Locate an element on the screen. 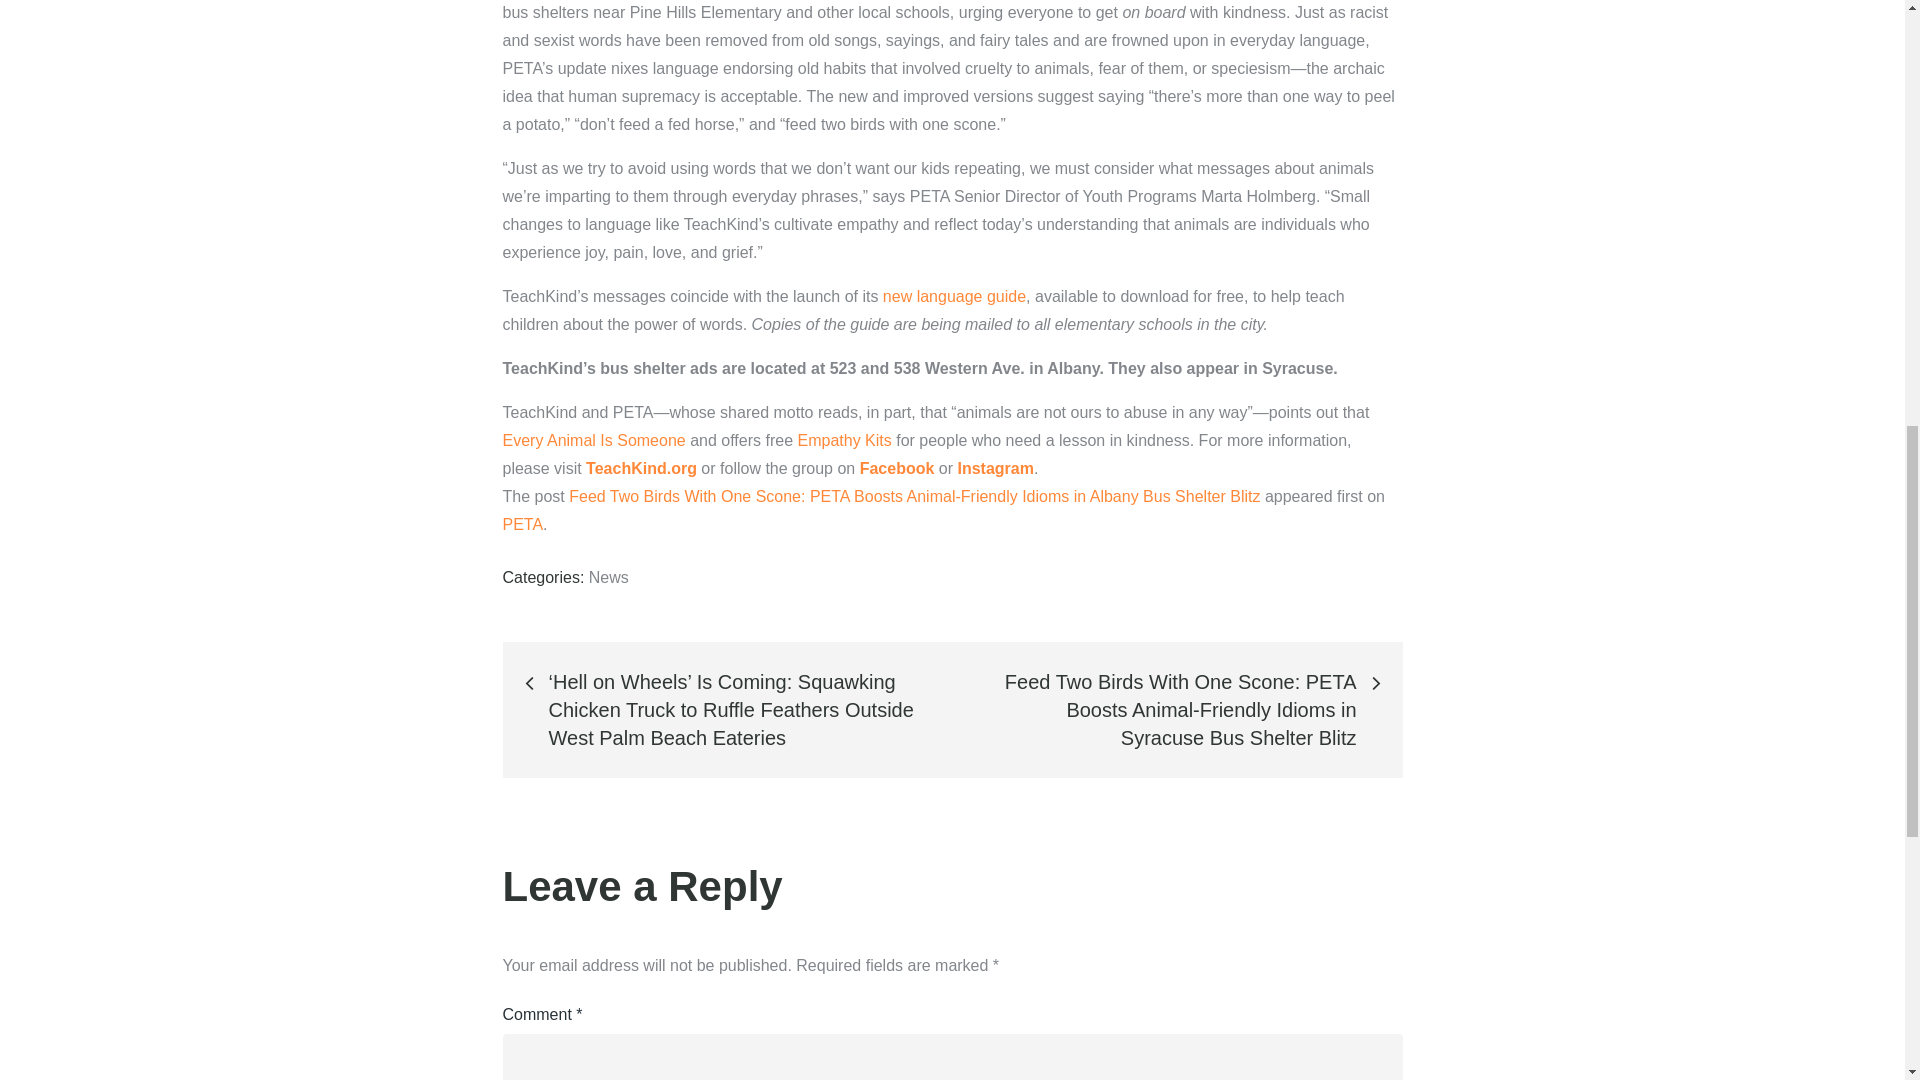 The height and width of the screenshot is (1080, 1920). Empathy Kits is located at coordinates (843, 440).